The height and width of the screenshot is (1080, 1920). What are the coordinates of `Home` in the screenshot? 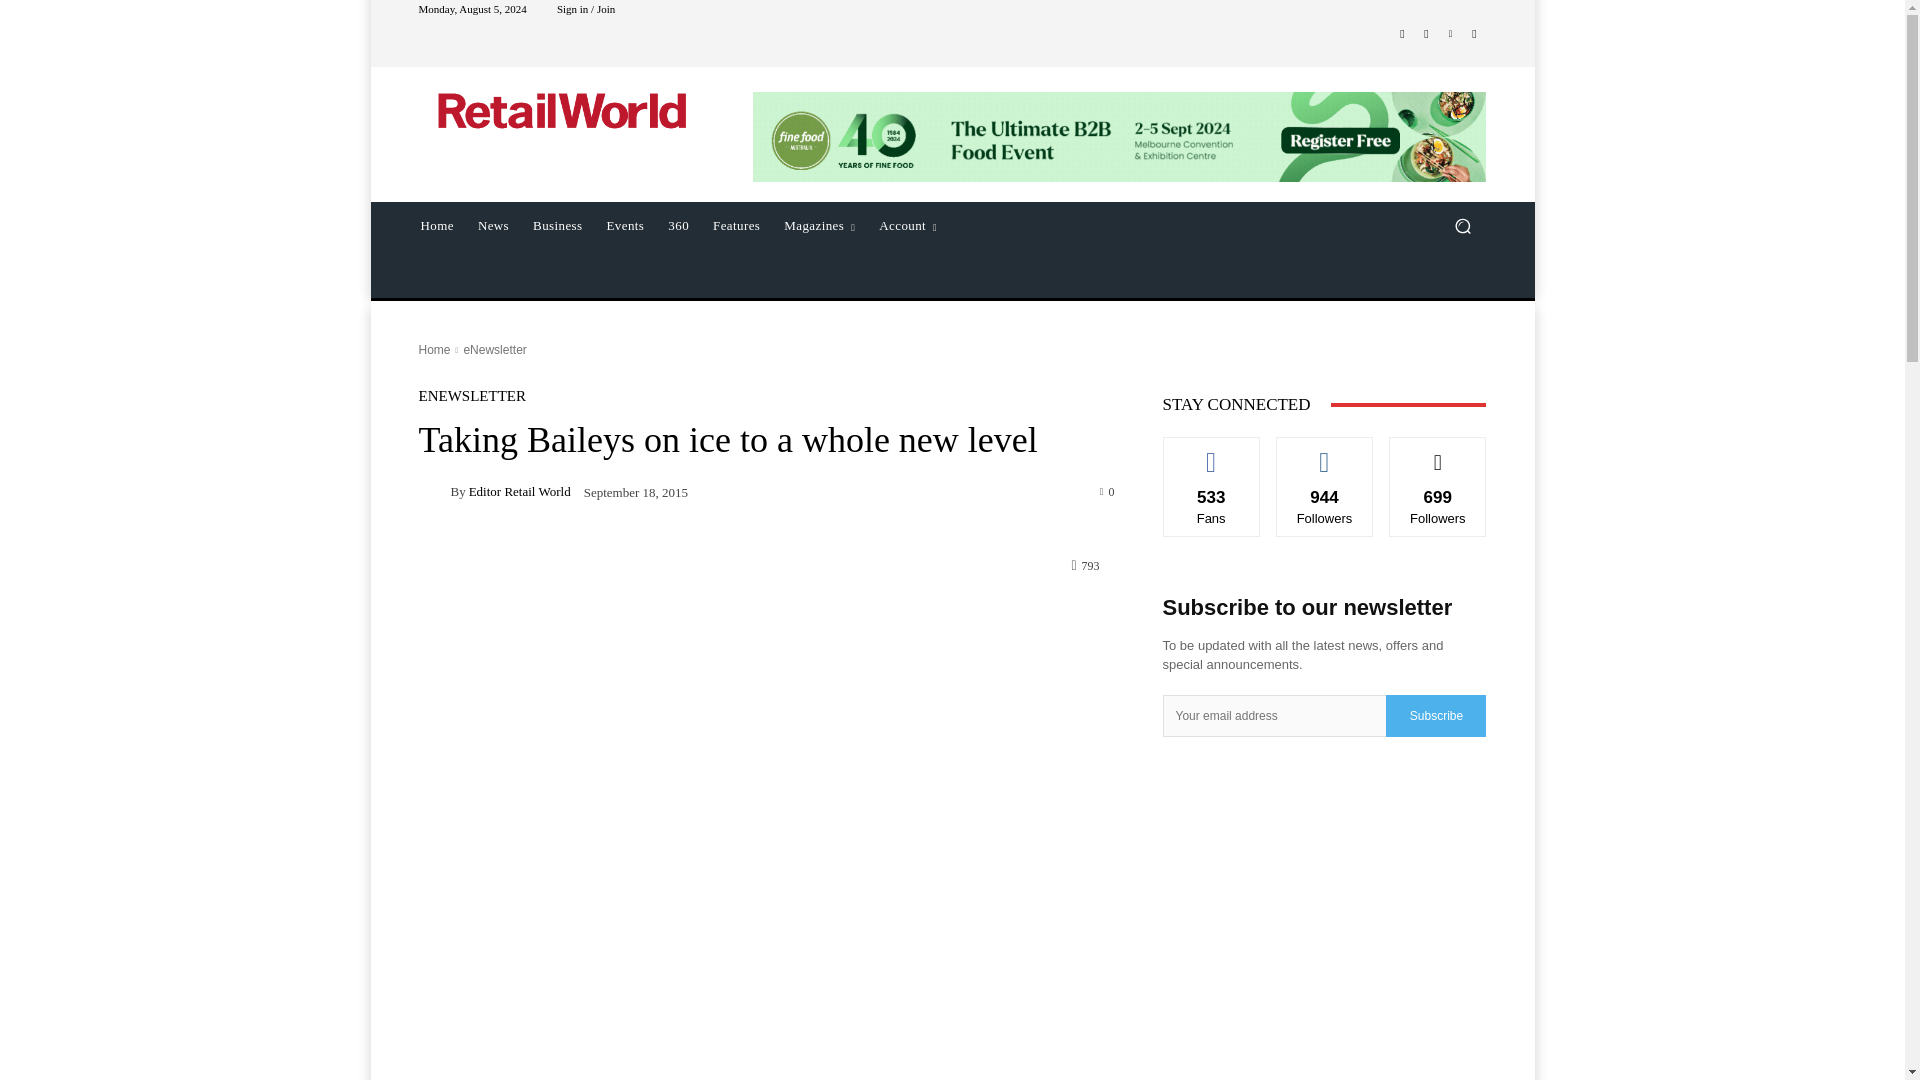 It's located at (434, 350).